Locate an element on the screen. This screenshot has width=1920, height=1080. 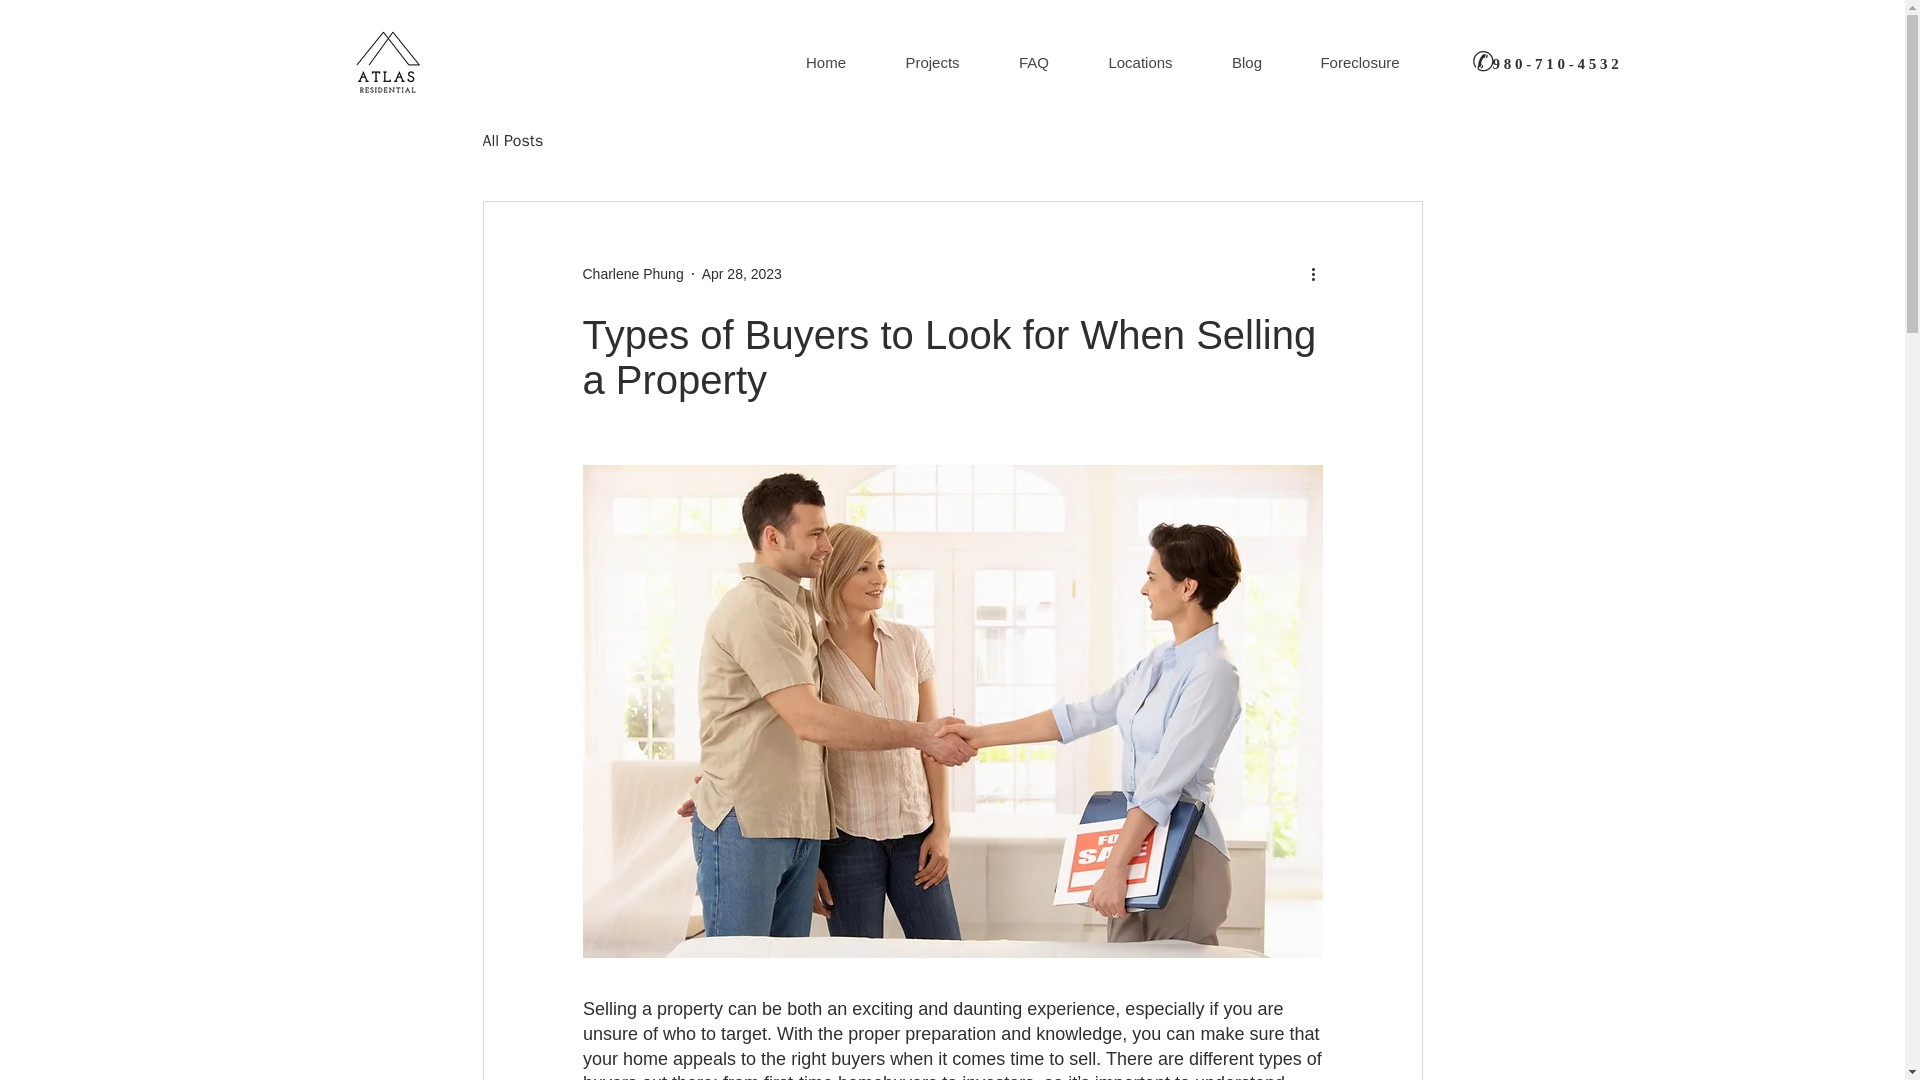
Apr 28, 2023 is located at coordinates (742, 273).